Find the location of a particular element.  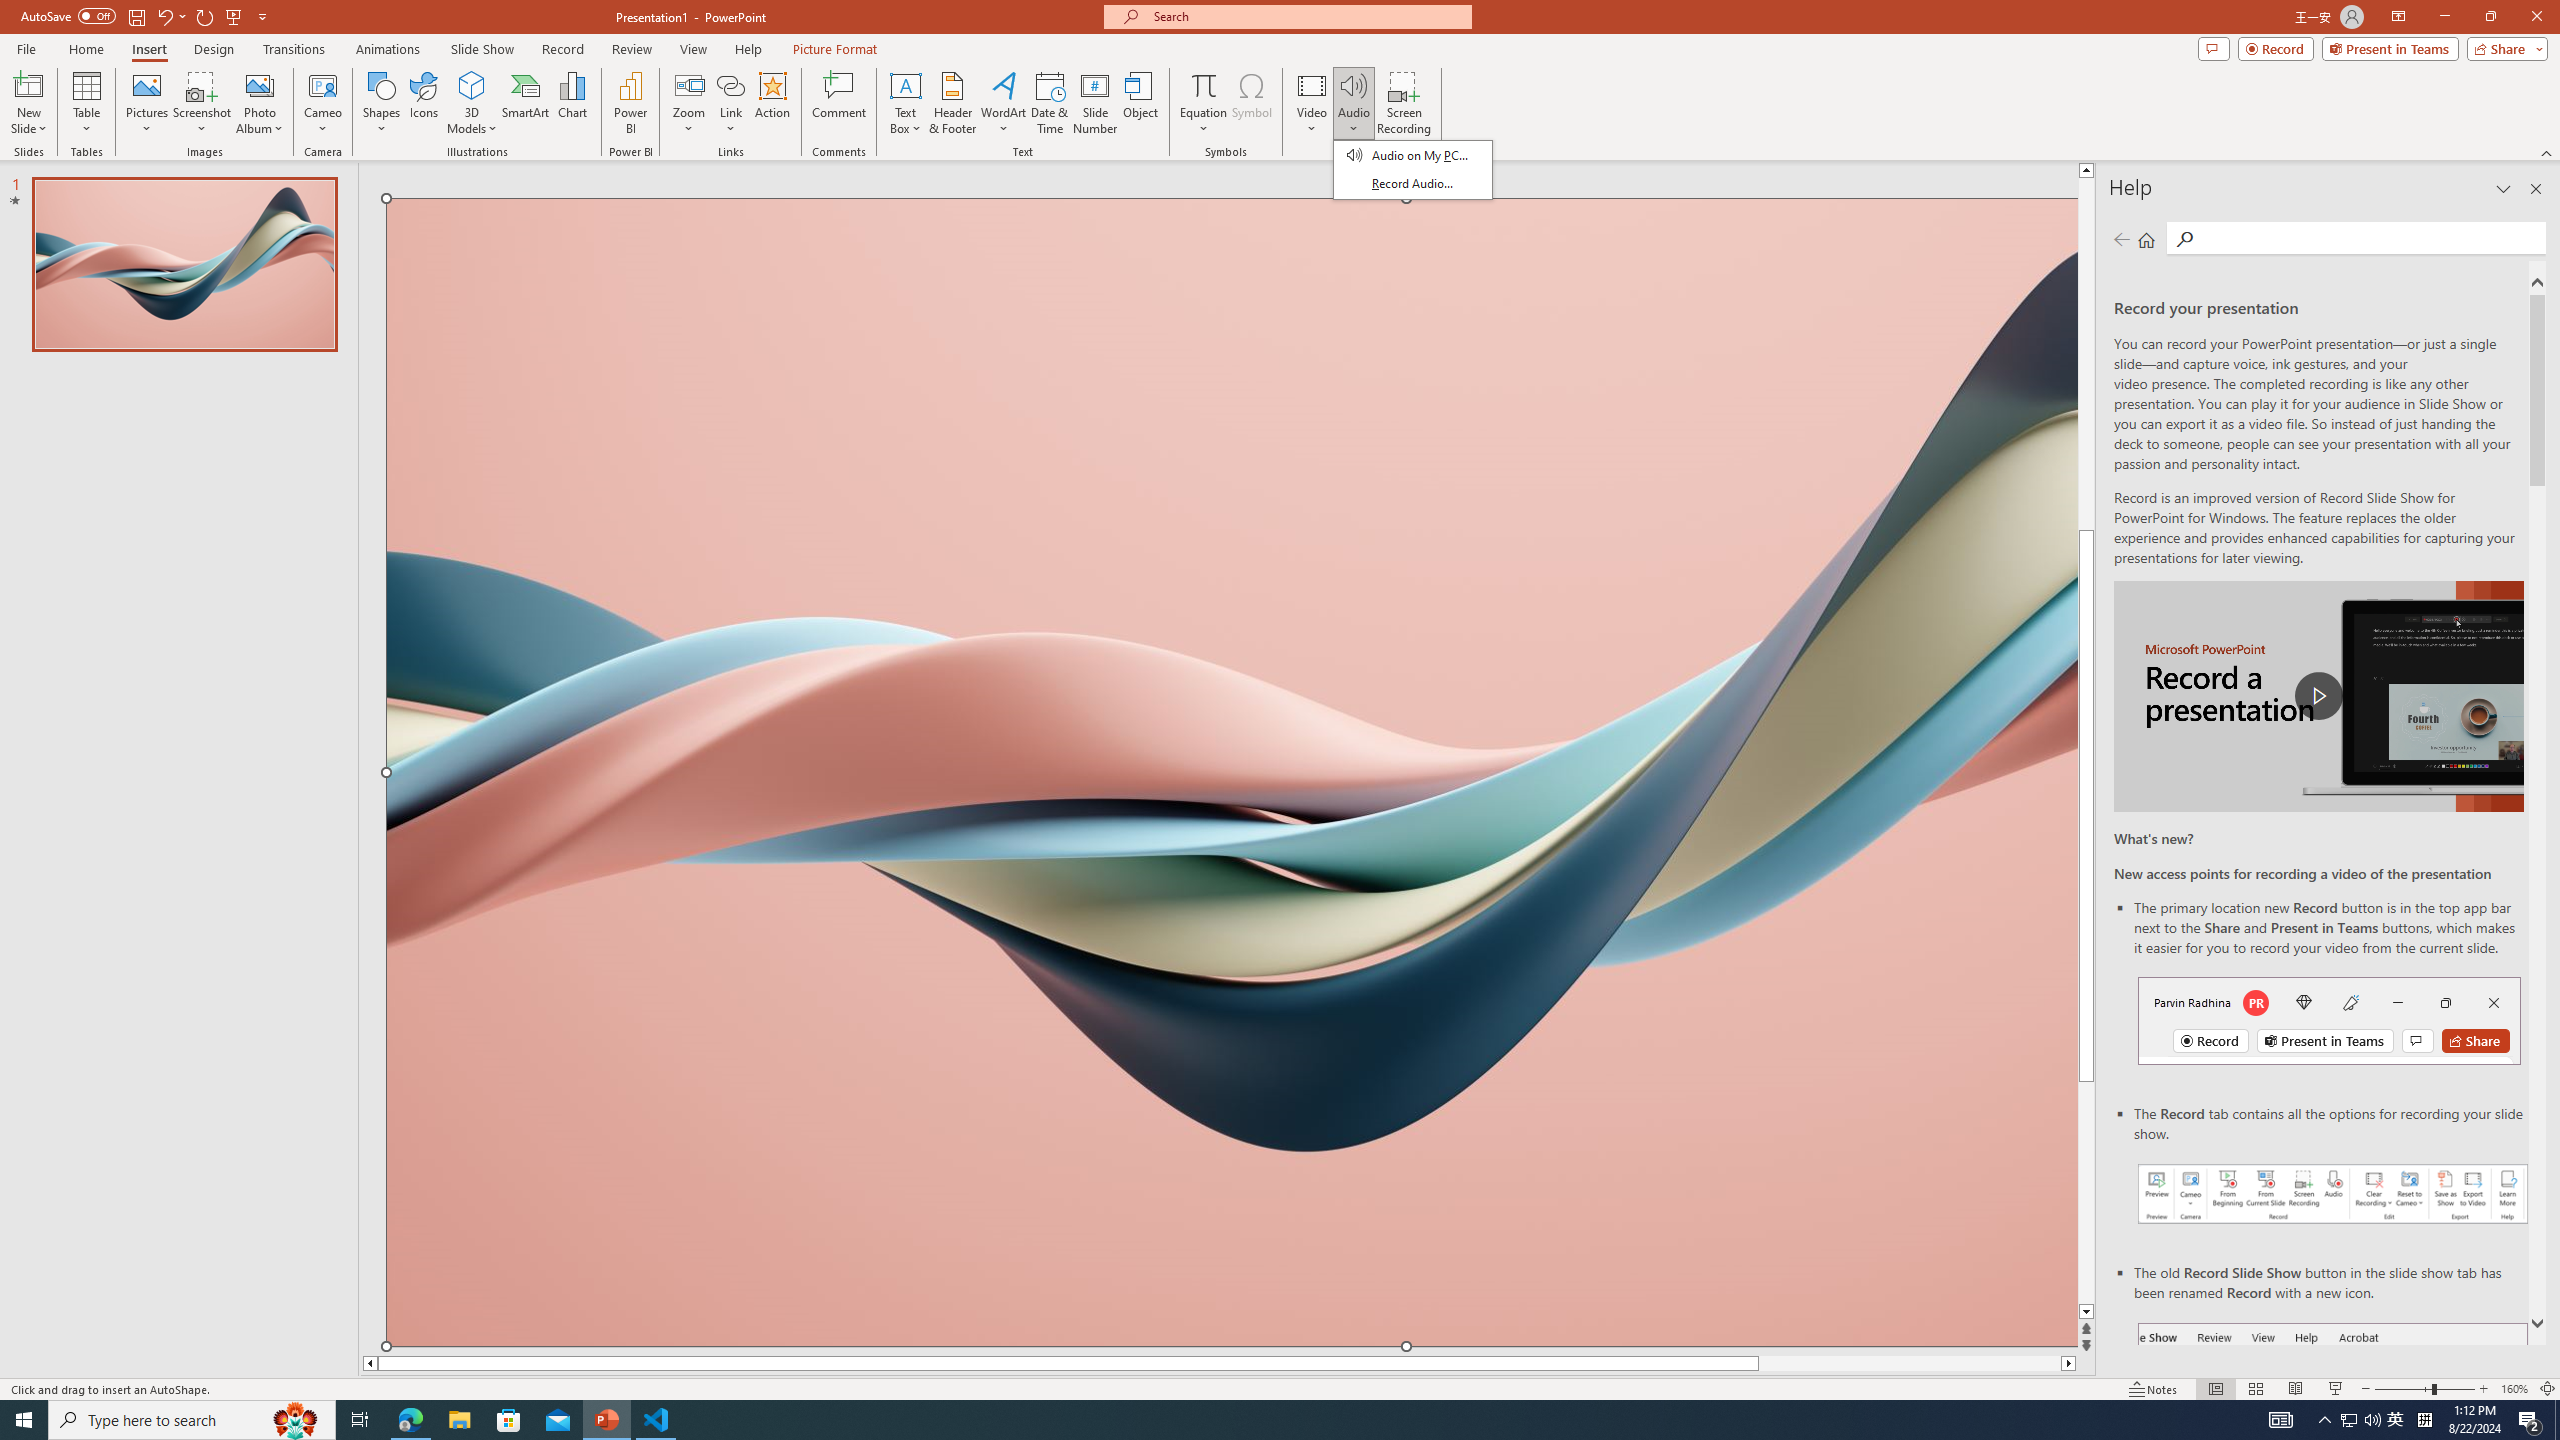

Record your presentations screenshot one is located at coordinates (2333, 1194).